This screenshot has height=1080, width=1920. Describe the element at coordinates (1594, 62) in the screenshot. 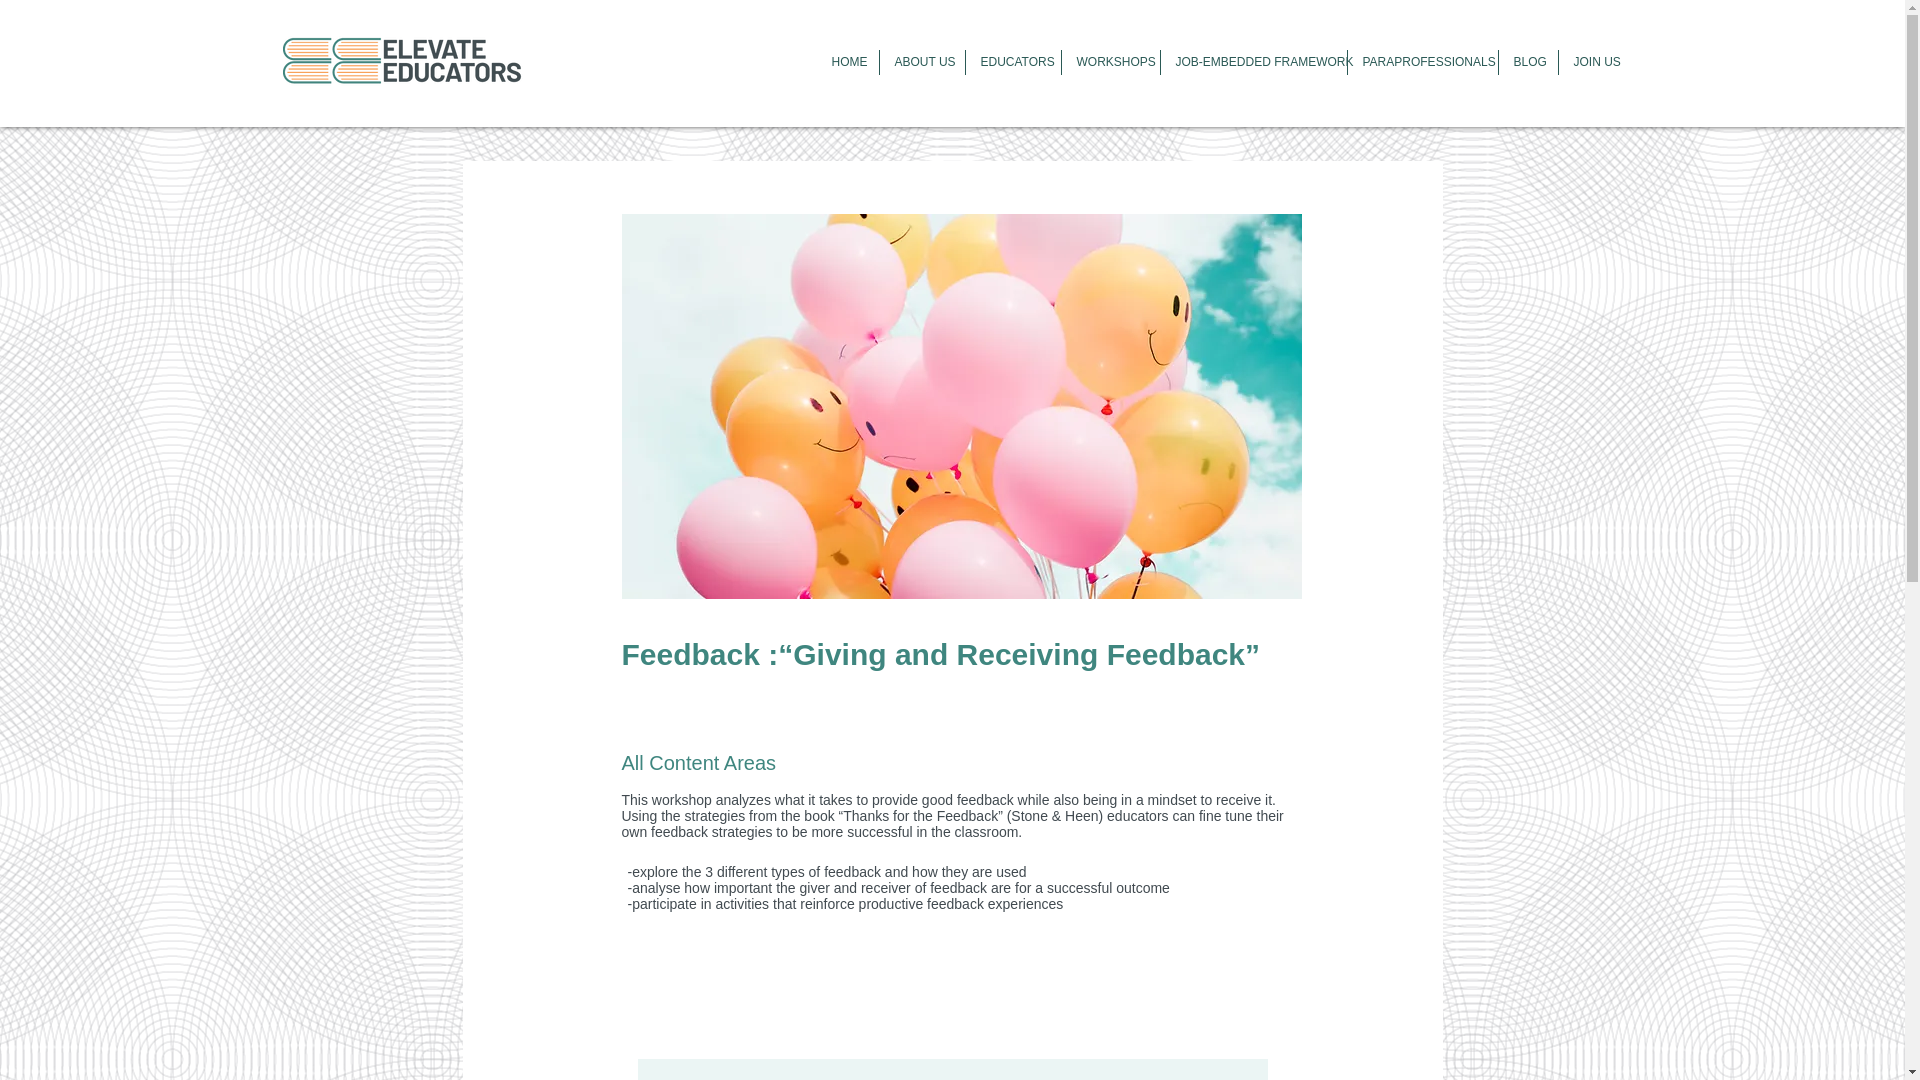

I see `JOIN US` at that location.